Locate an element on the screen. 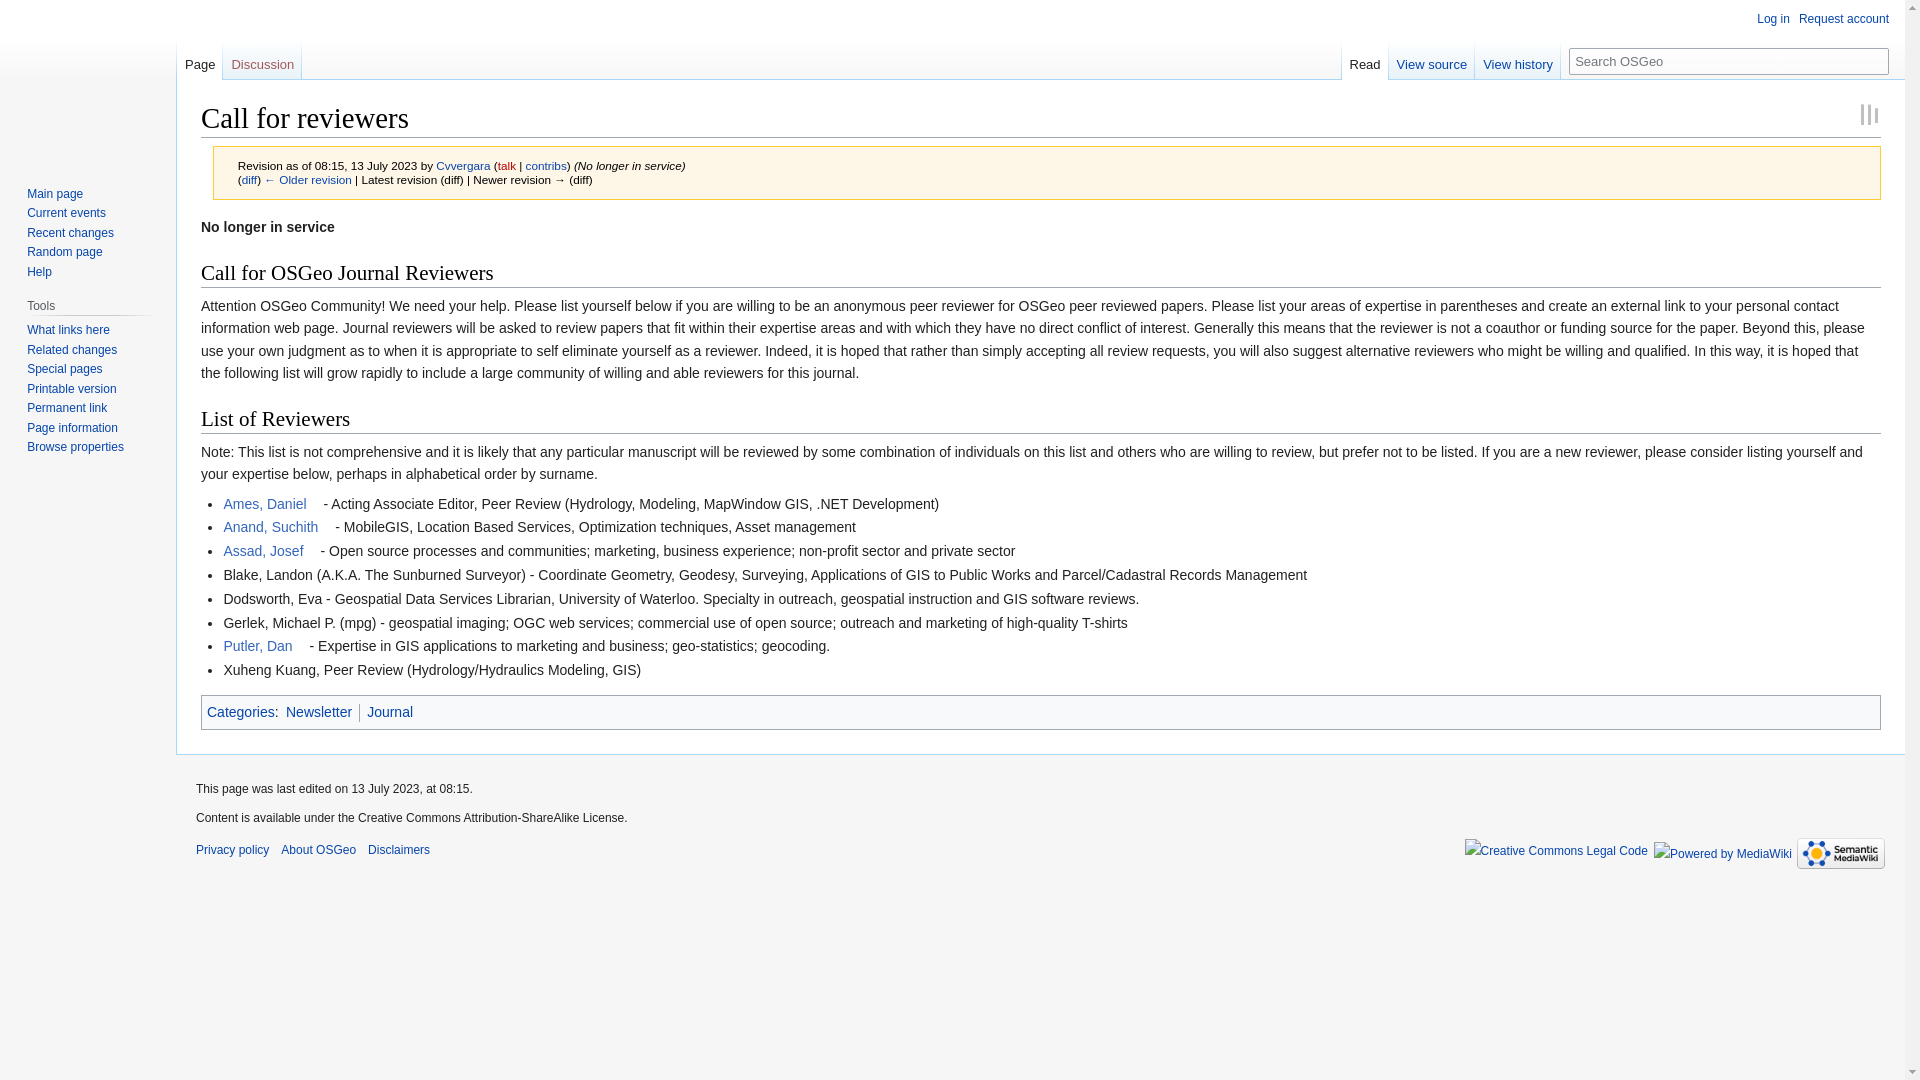  Random page is located at coordinates (64, 252).